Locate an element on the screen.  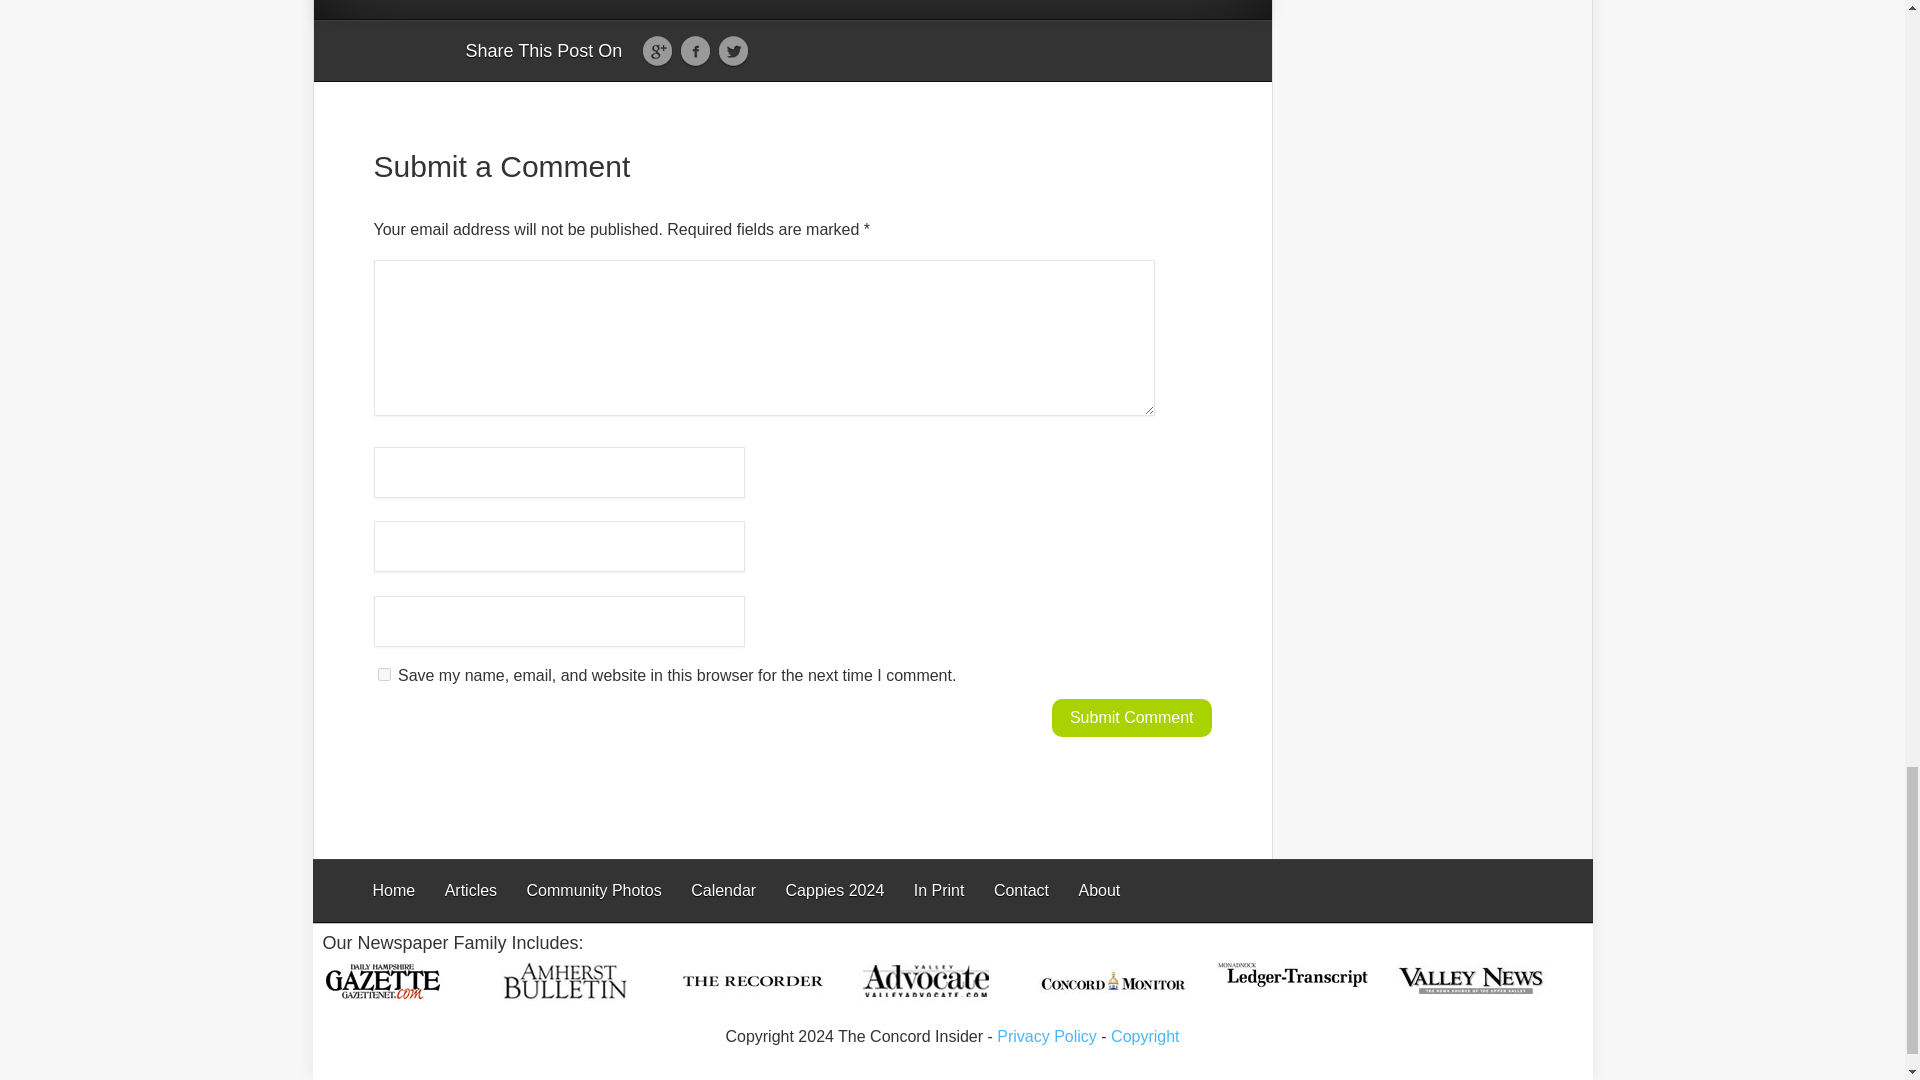
Submit Comment is located at coordinates (1132, 717).